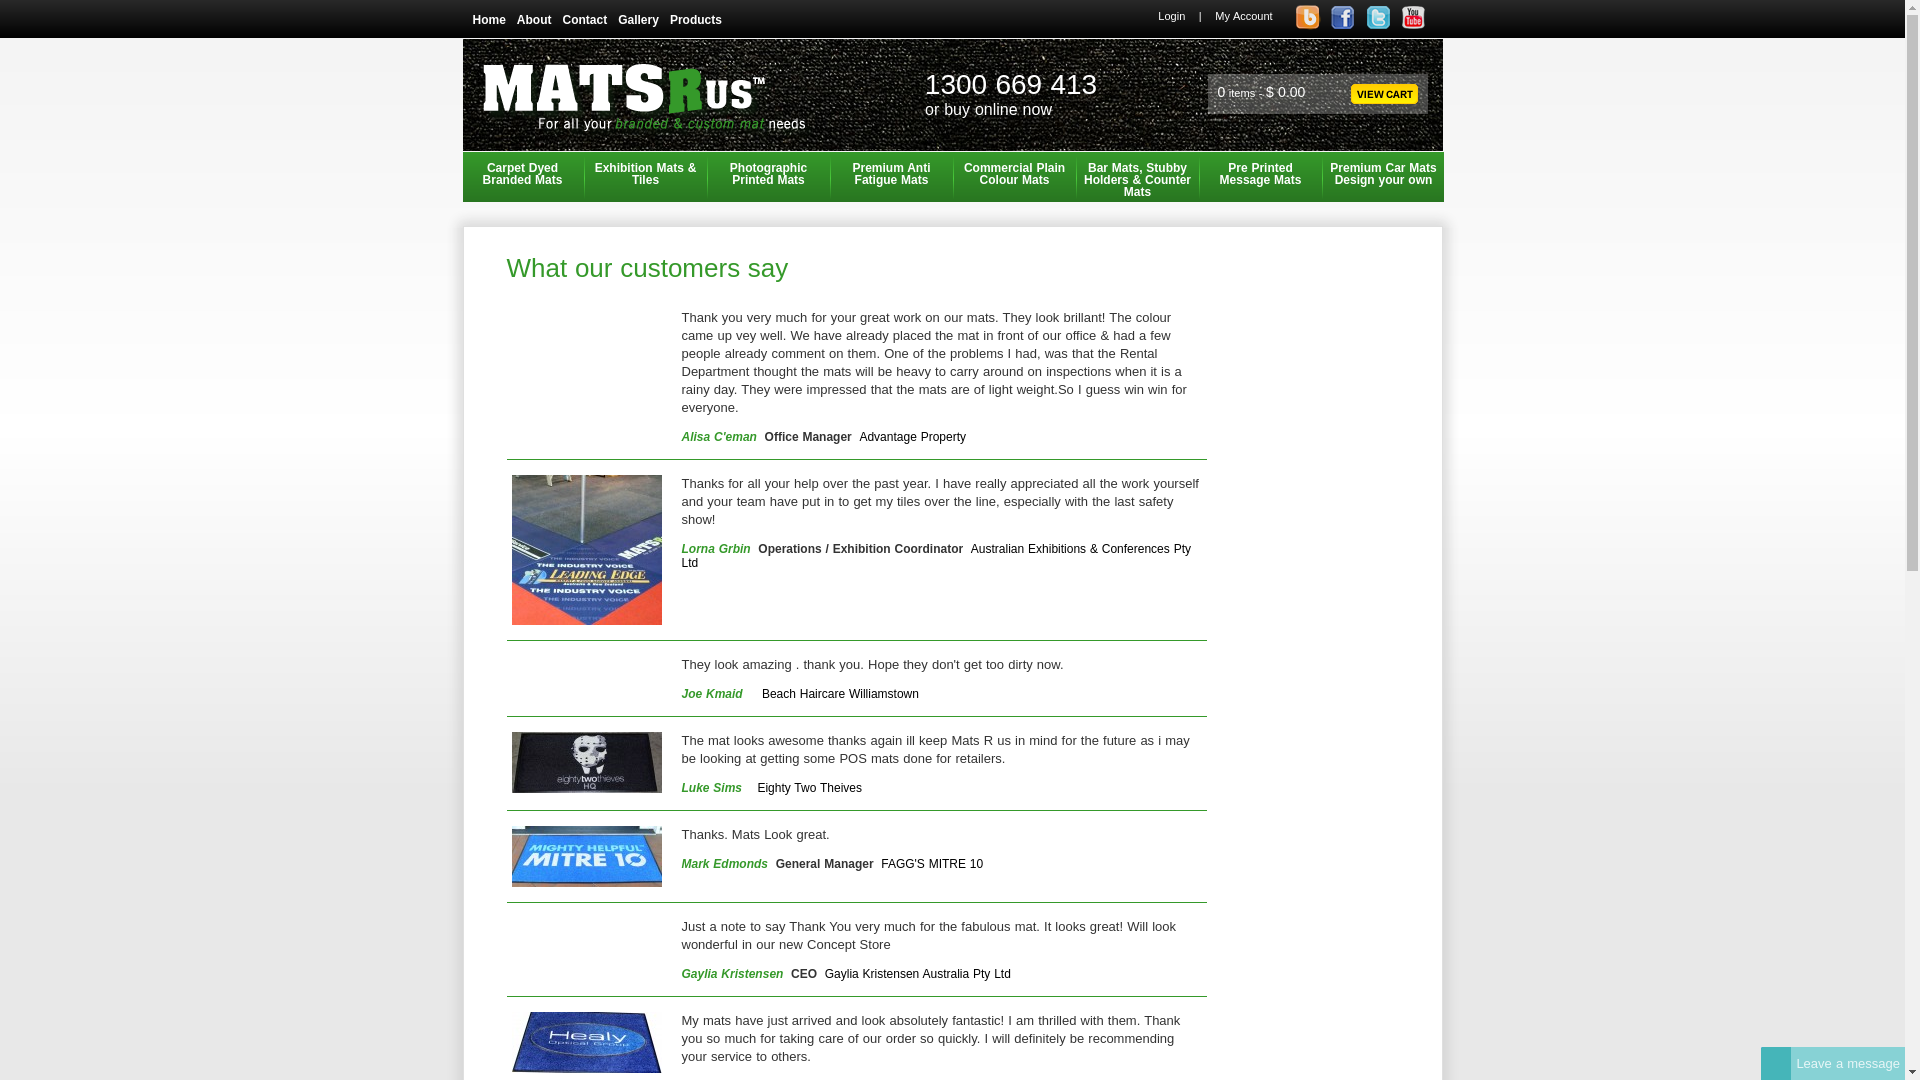 The image size is (1920, 1080). I want to click on Carpet Dyed Branded Mats, so click(522, 177).